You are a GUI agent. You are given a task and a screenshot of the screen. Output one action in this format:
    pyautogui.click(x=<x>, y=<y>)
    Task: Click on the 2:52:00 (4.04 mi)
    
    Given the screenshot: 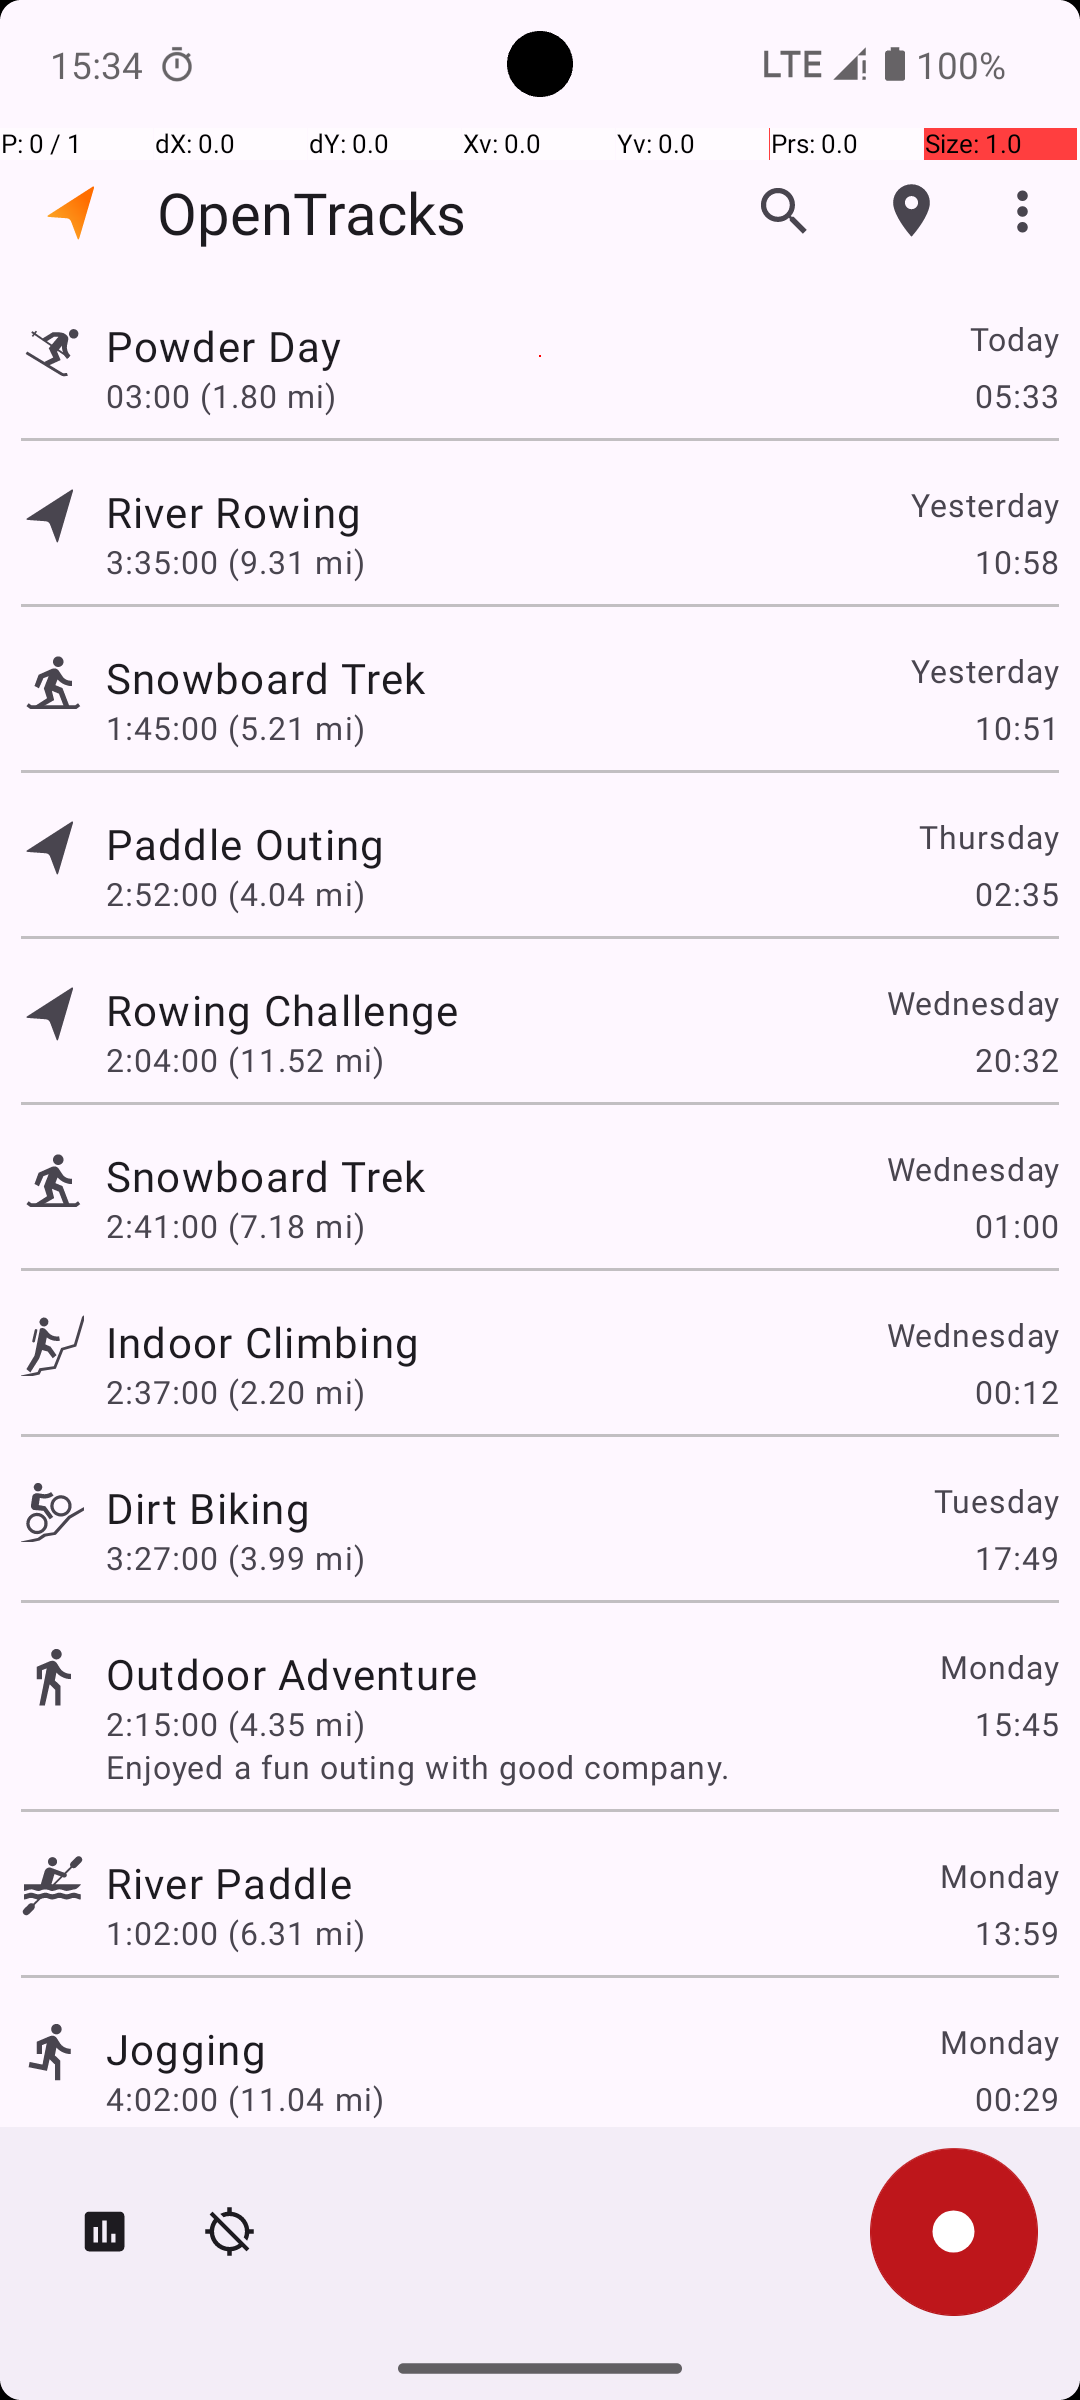 What is the action you would take?
    pyautogui.click(x=236, y=894)
    